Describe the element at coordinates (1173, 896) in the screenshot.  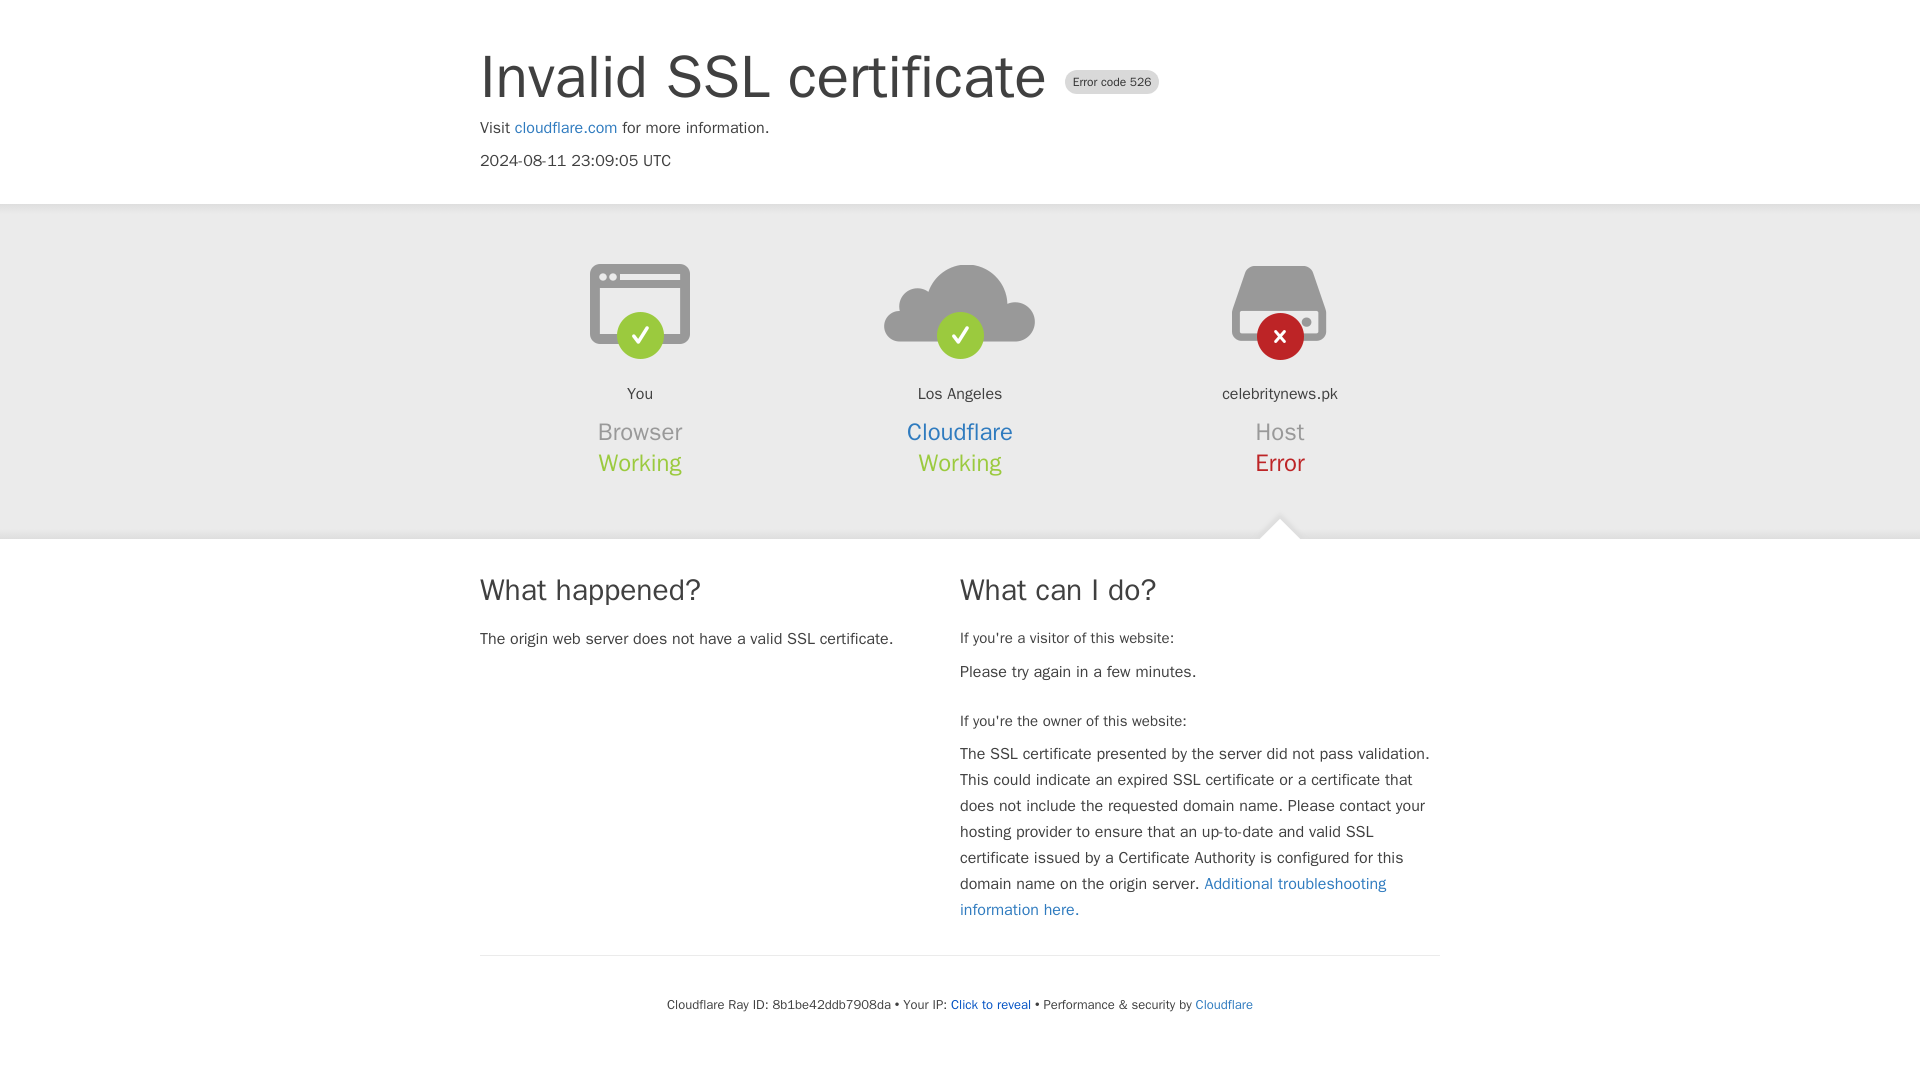
I see `Additional troubleshooting information here.` at that location.